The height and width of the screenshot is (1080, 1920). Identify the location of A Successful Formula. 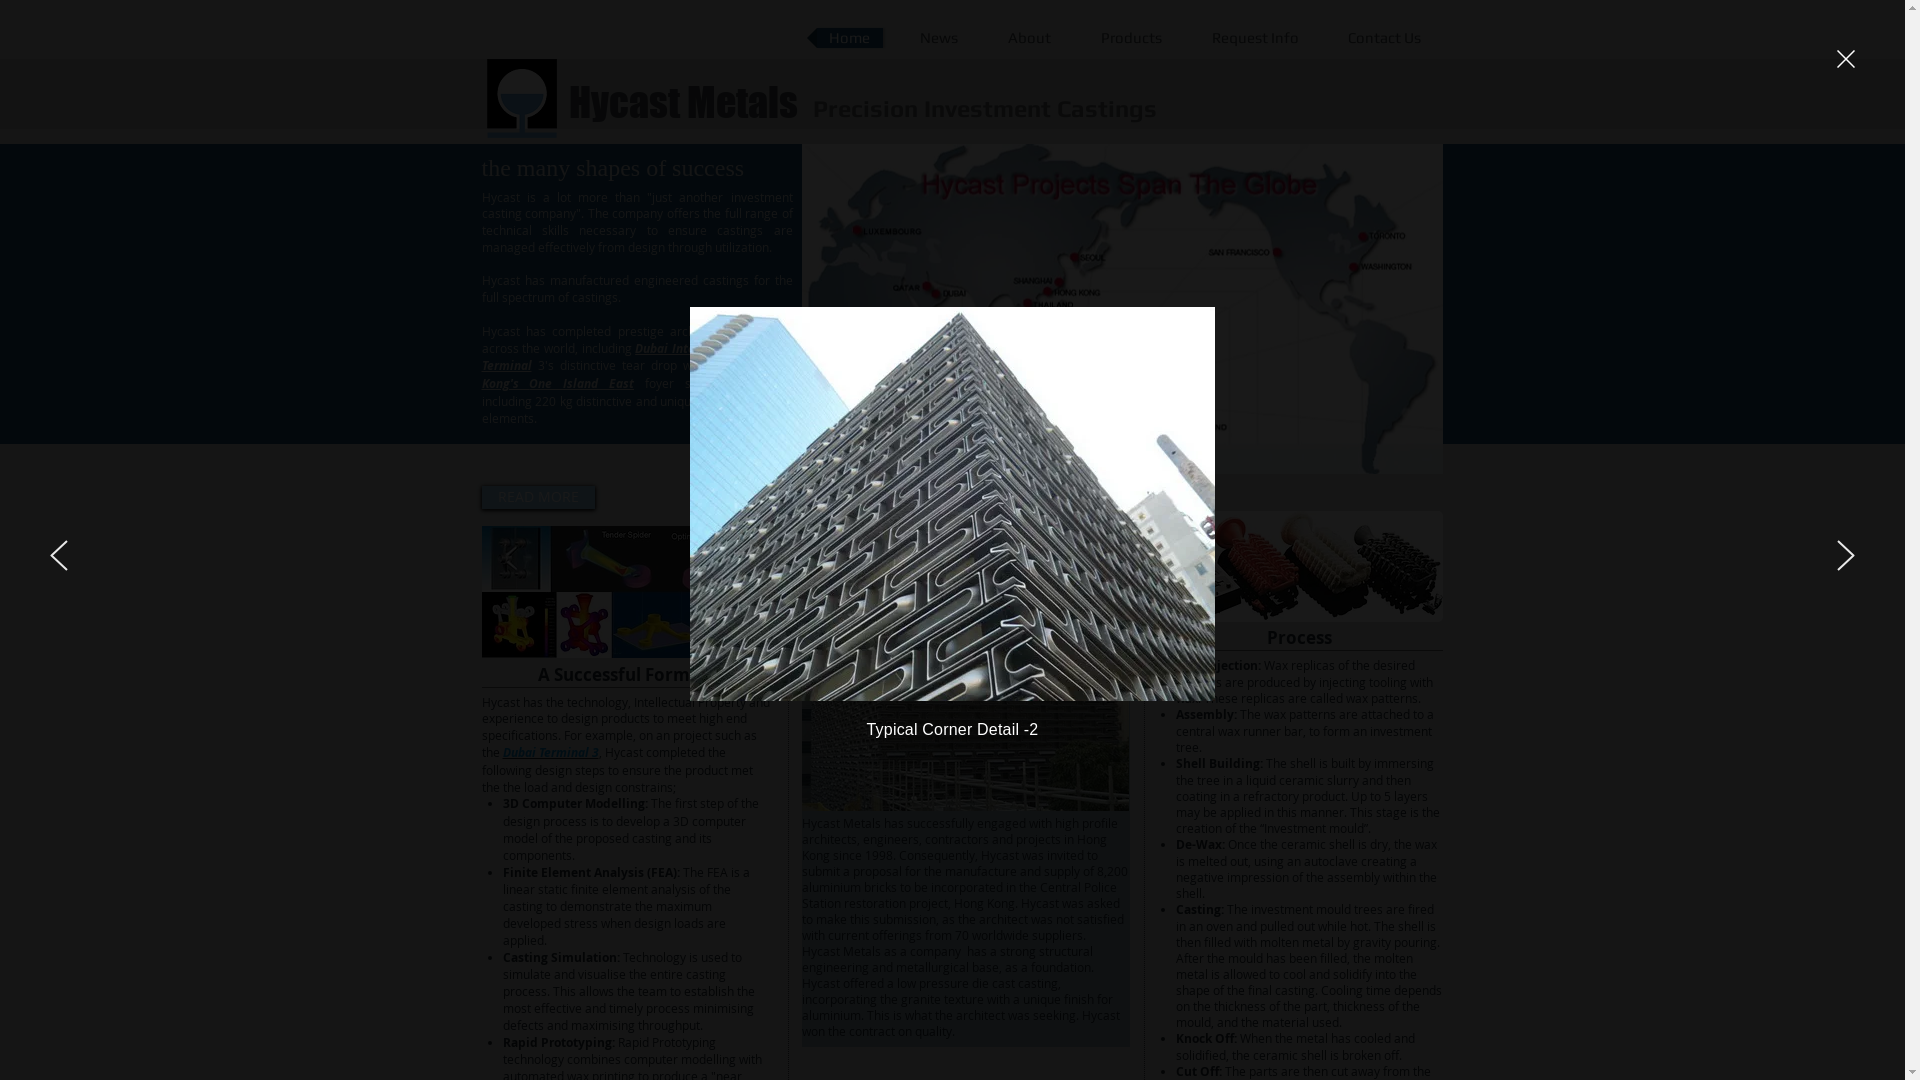
(628, 592).